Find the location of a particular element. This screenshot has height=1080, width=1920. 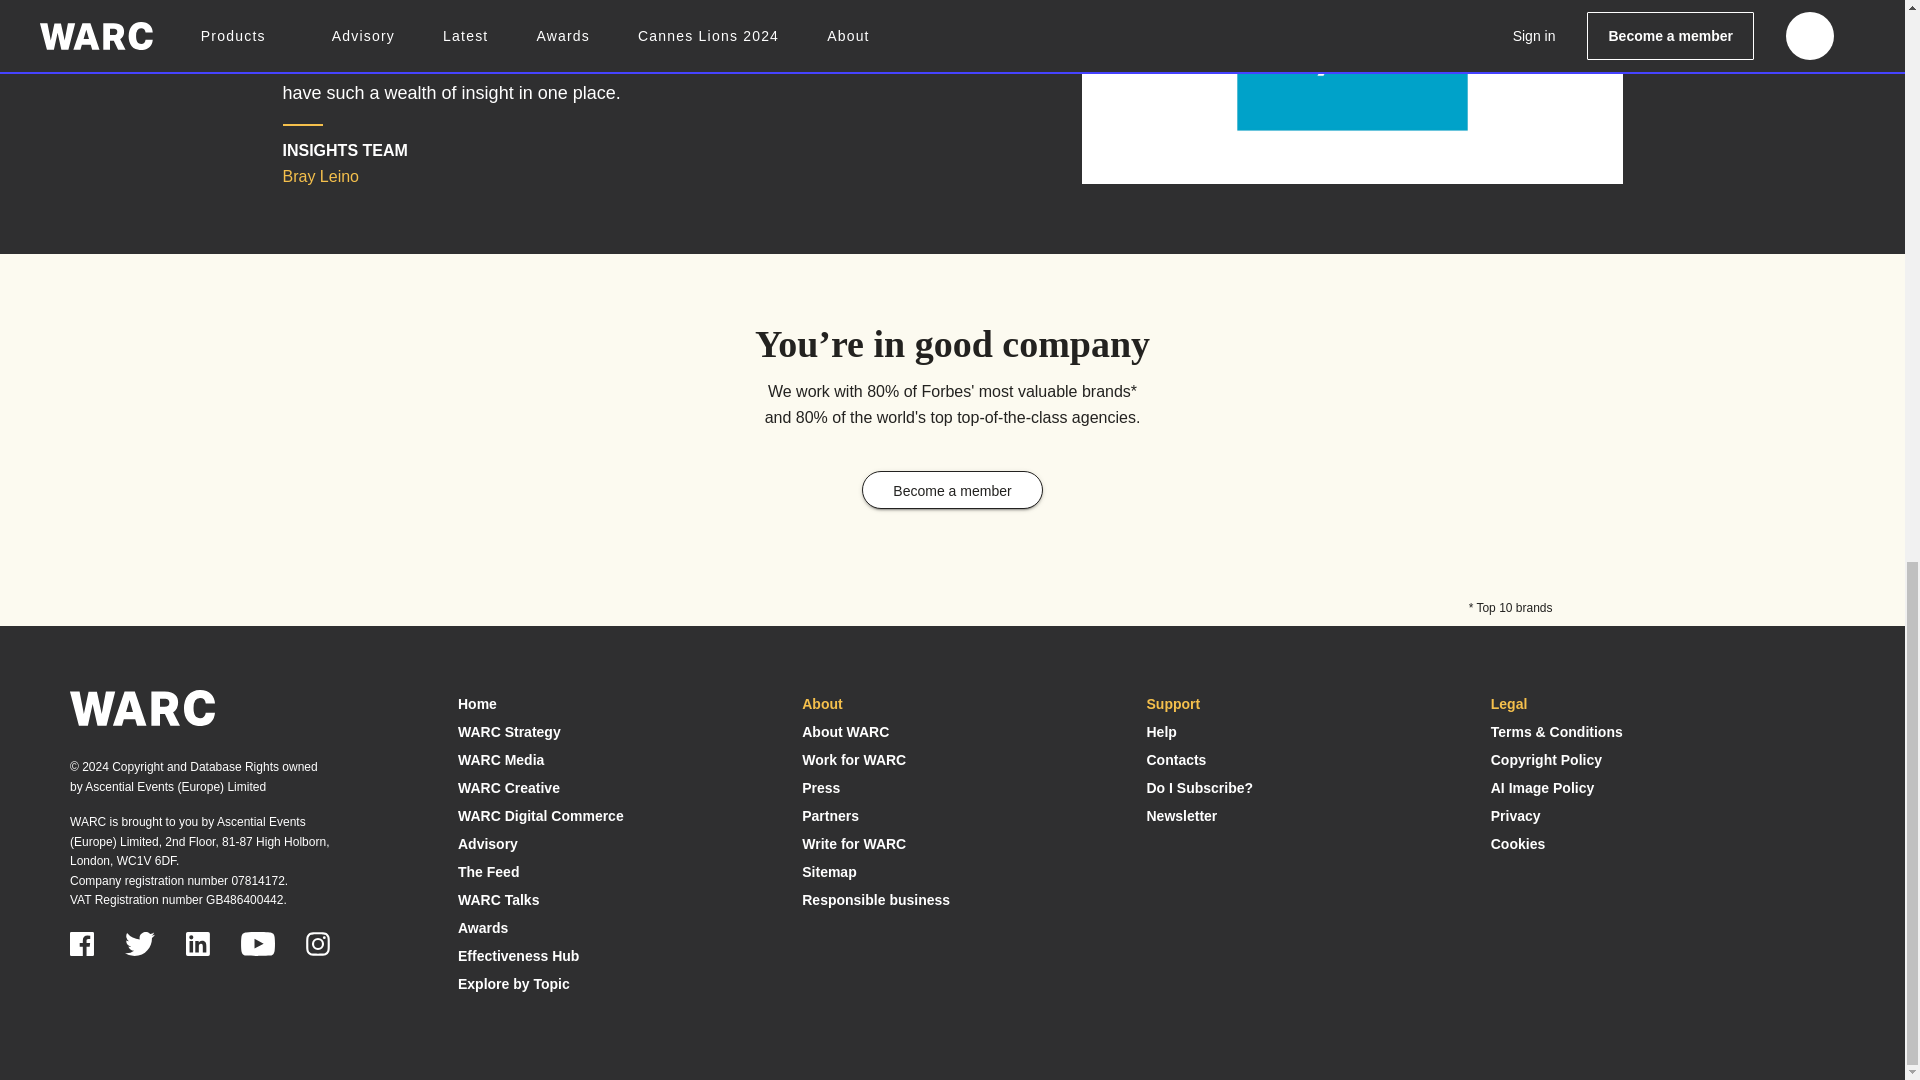

Bray Leino is located at coordinates (1352, 73).